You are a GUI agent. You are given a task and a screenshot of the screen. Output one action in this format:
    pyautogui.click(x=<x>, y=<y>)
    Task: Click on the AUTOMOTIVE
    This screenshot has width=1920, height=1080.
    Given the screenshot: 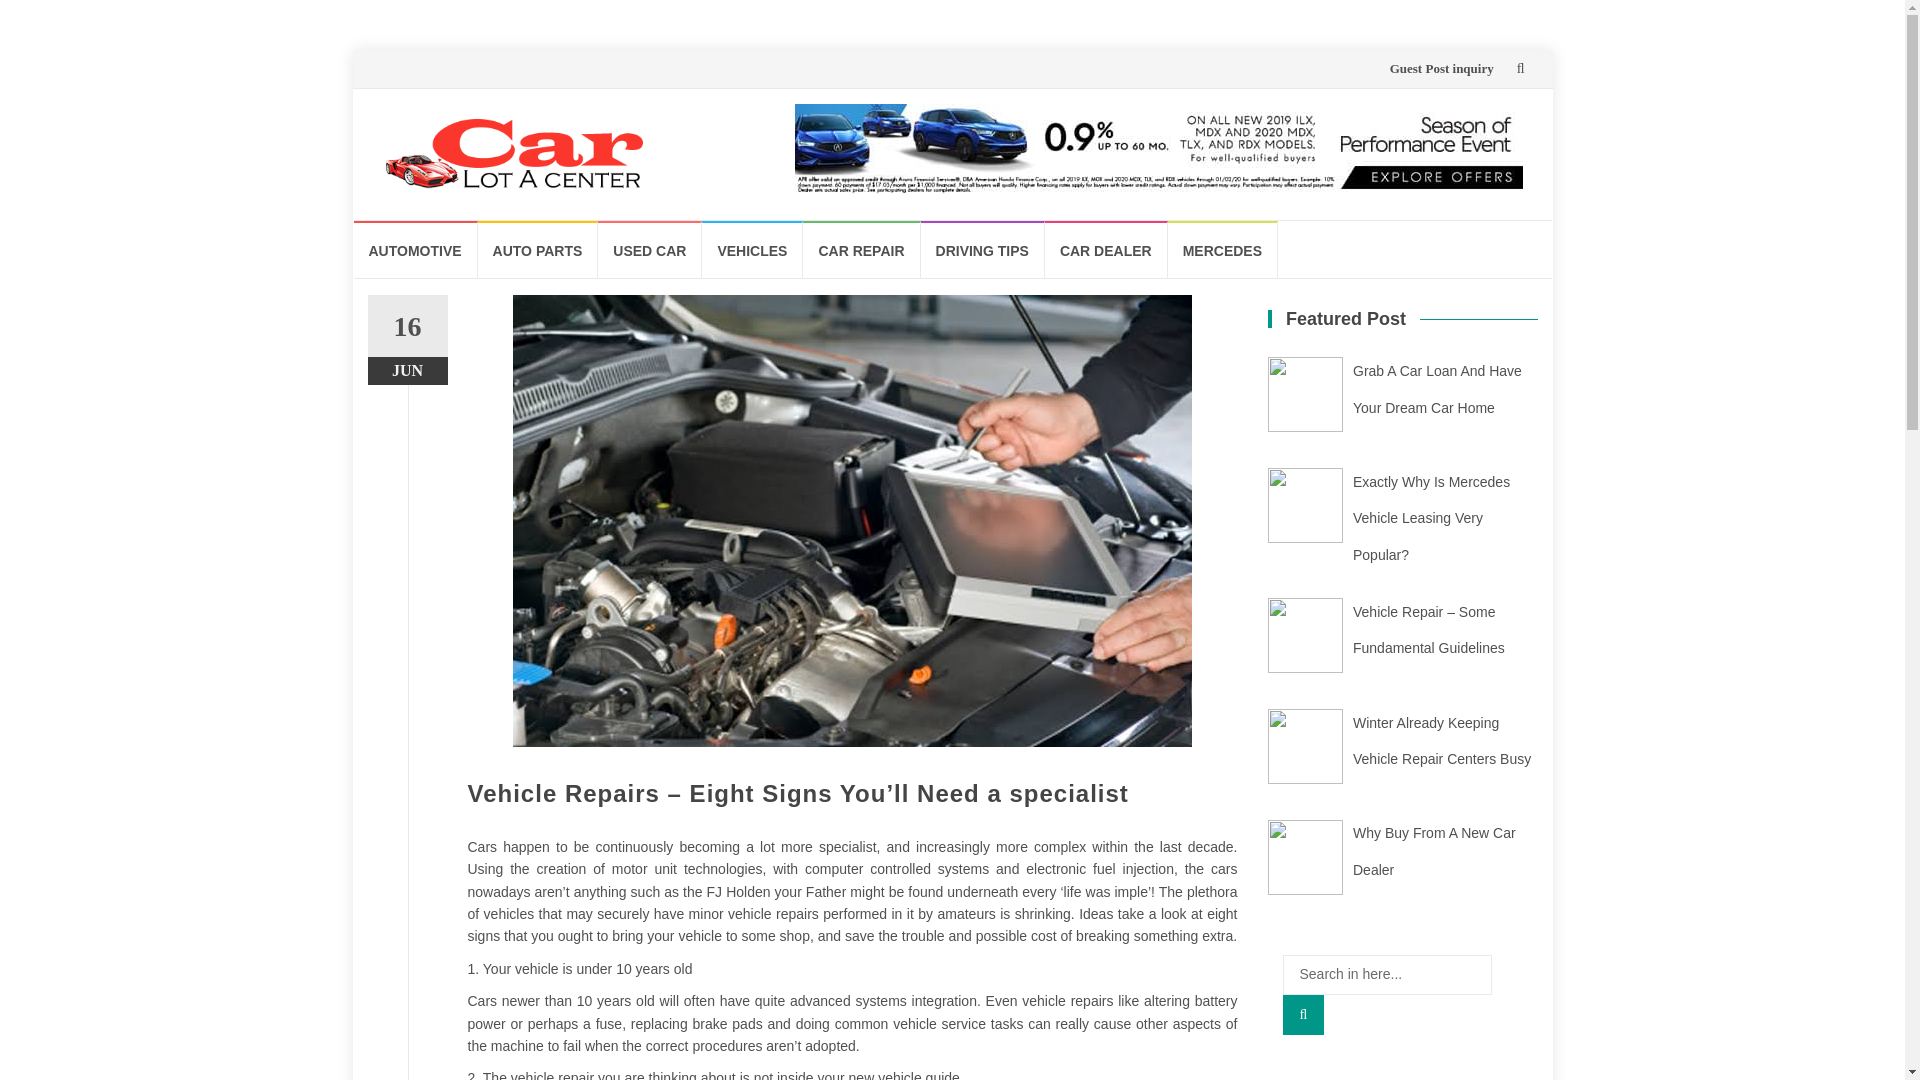 What is the action you would take?
    pyautogui.click(x=416, y=249)
    